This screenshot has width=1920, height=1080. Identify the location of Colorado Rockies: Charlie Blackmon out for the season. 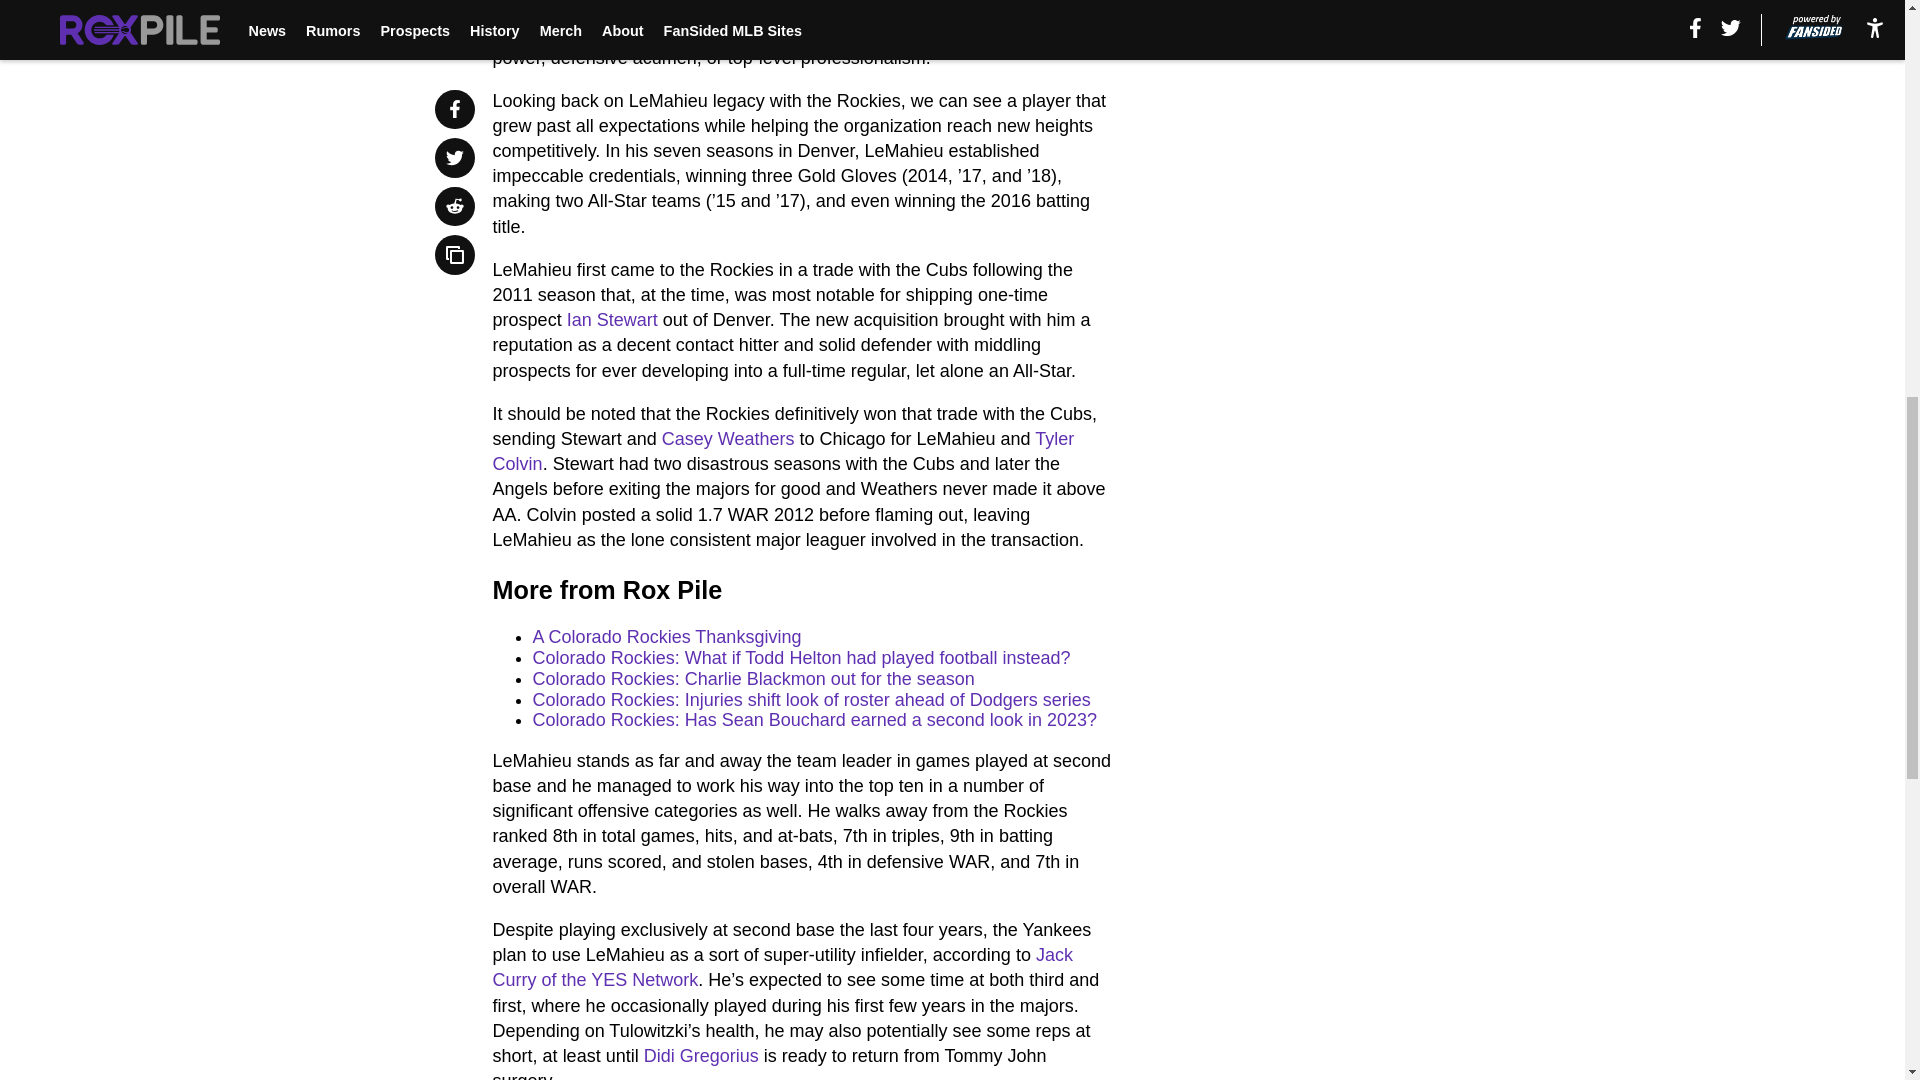
(754, 678).